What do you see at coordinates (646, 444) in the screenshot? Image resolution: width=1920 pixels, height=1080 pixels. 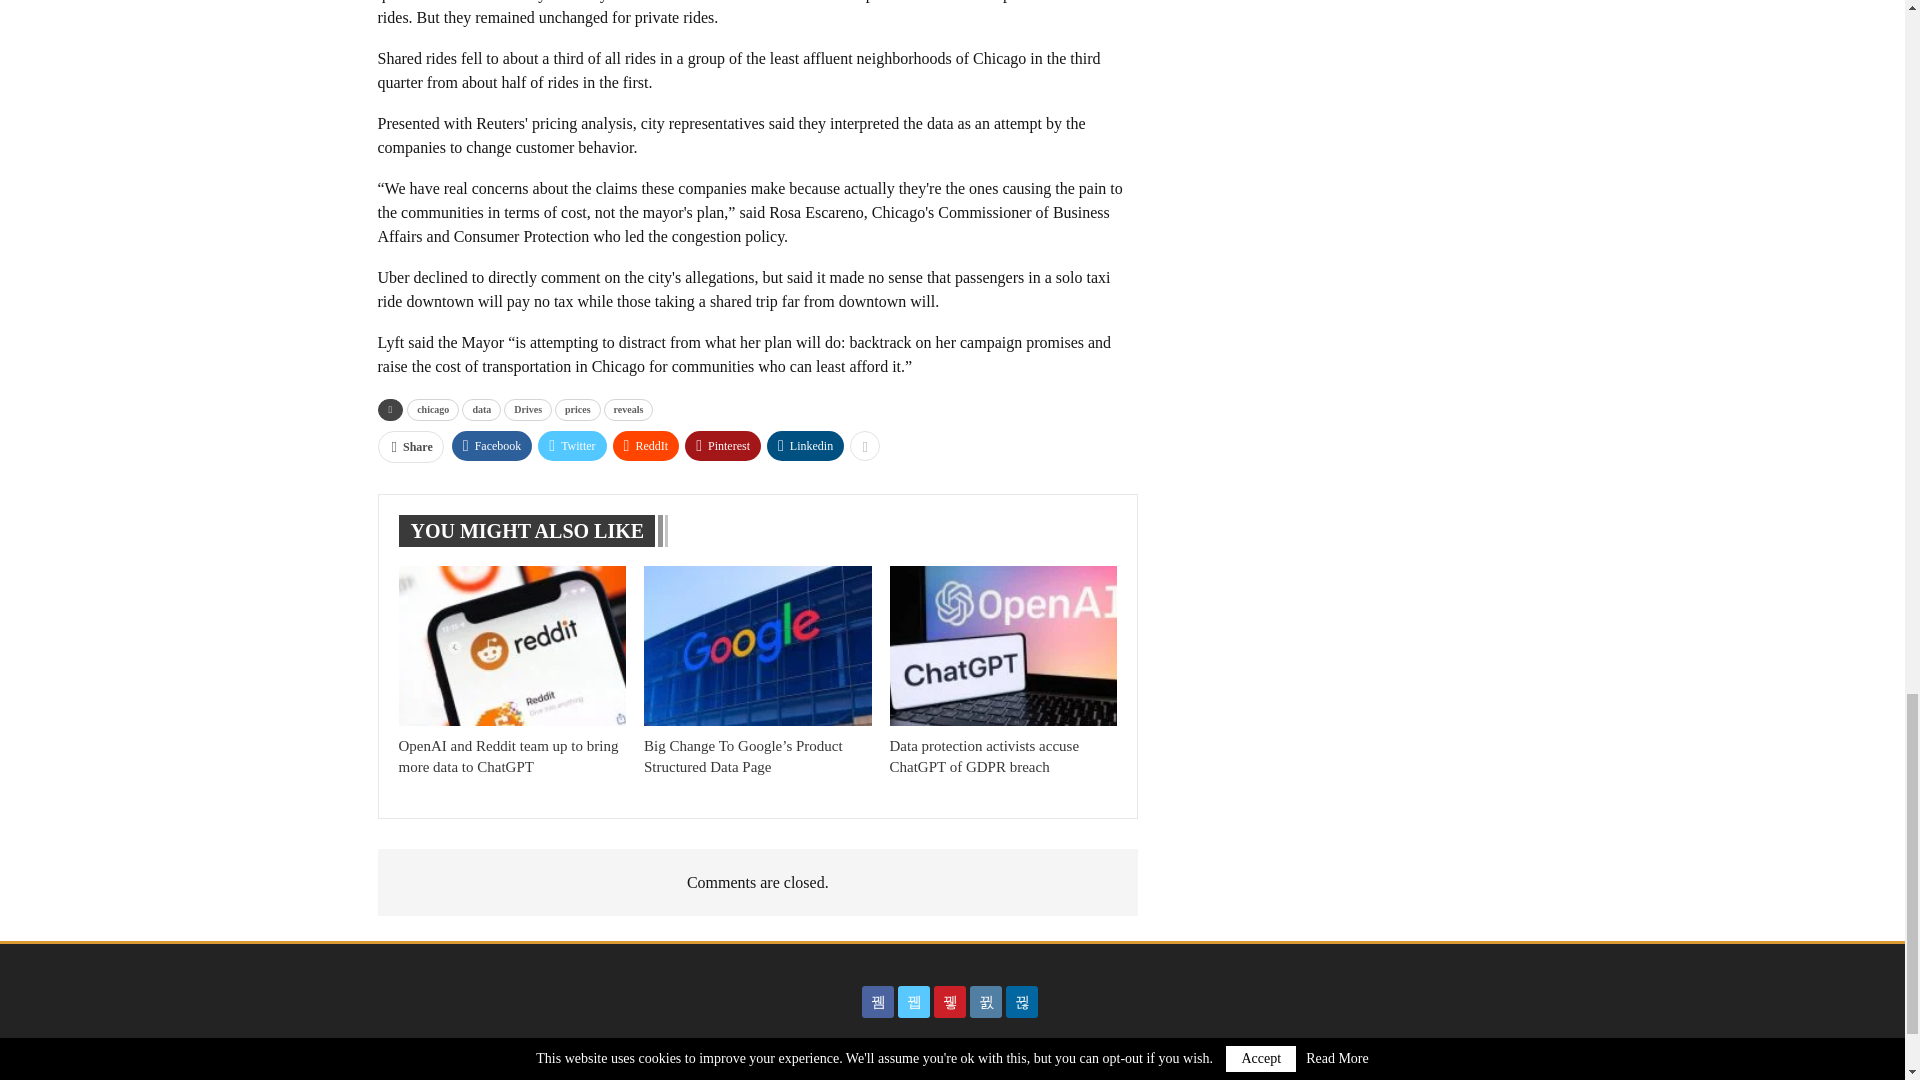 I see `ReddIt` at bounding box center [646, 444].